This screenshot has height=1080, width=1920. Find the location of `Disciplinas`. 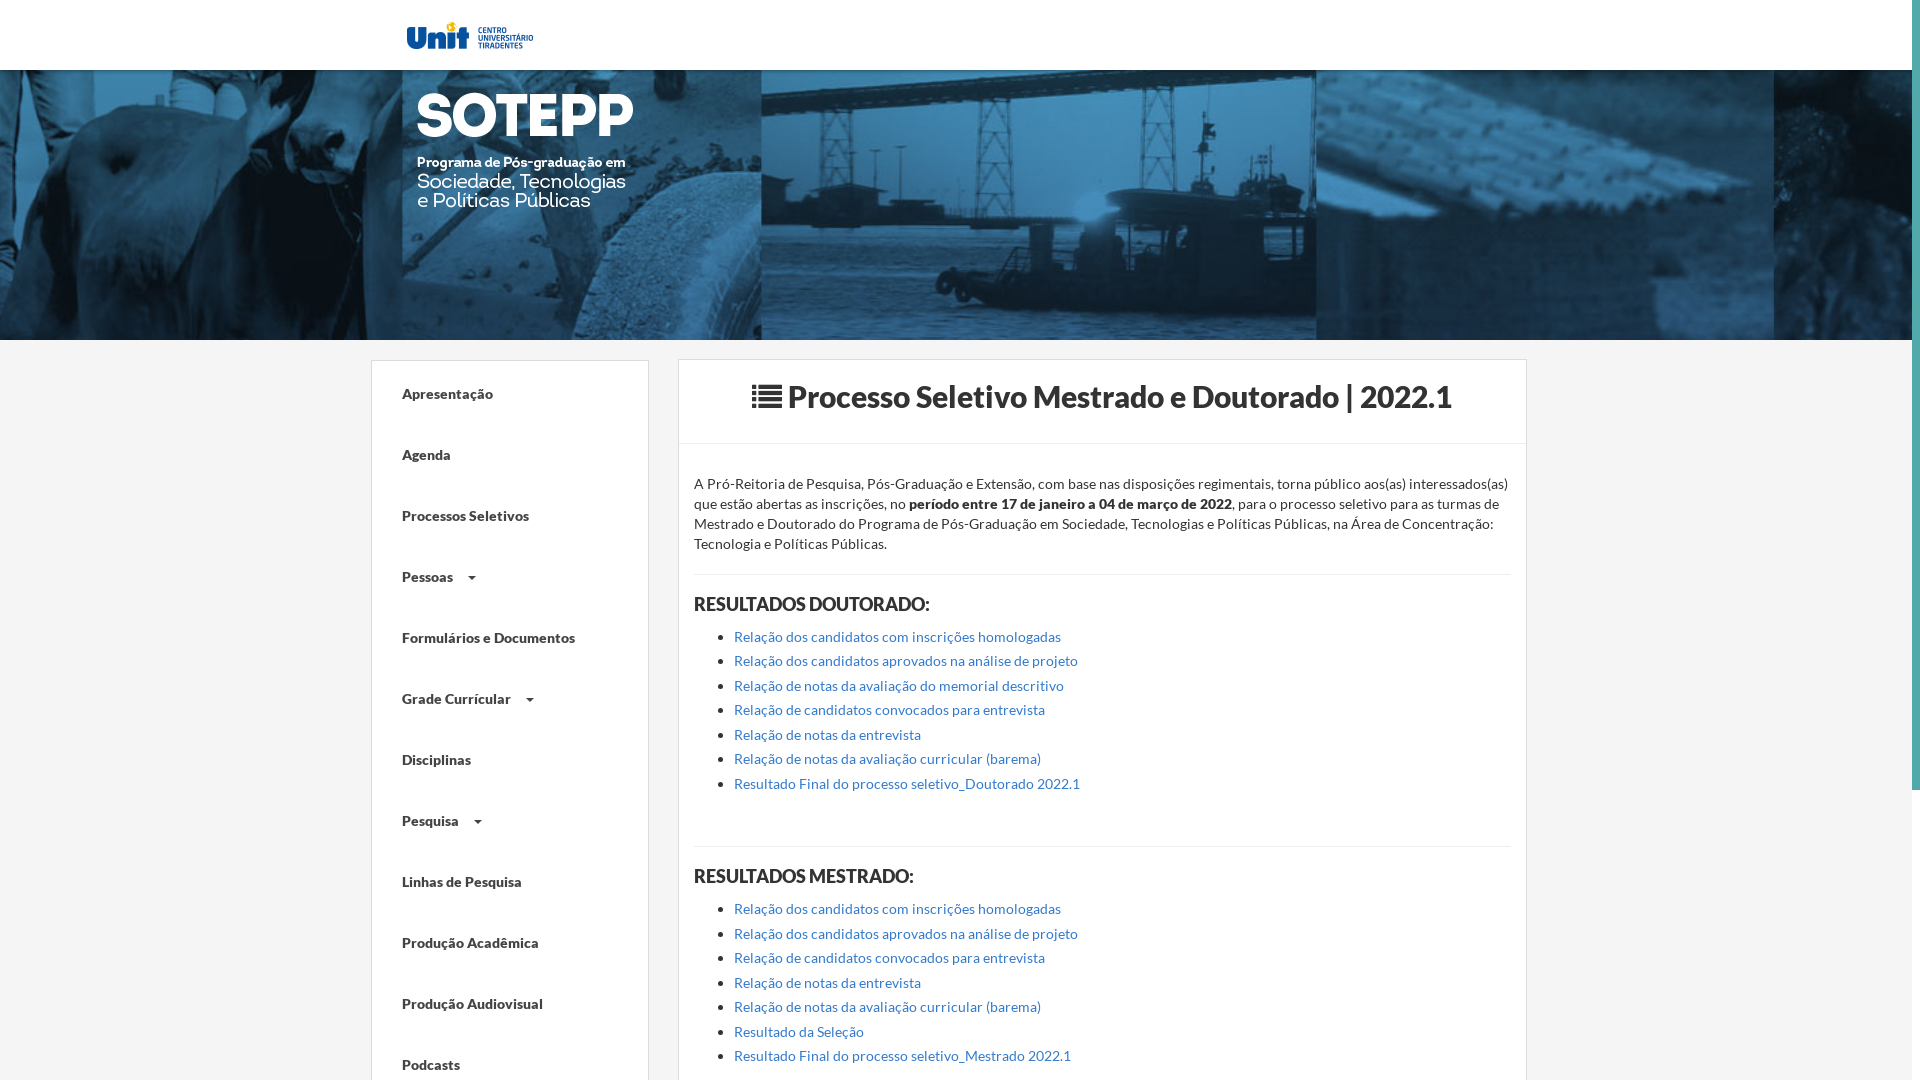

Disciplinas is located at coordinates (494, 758).